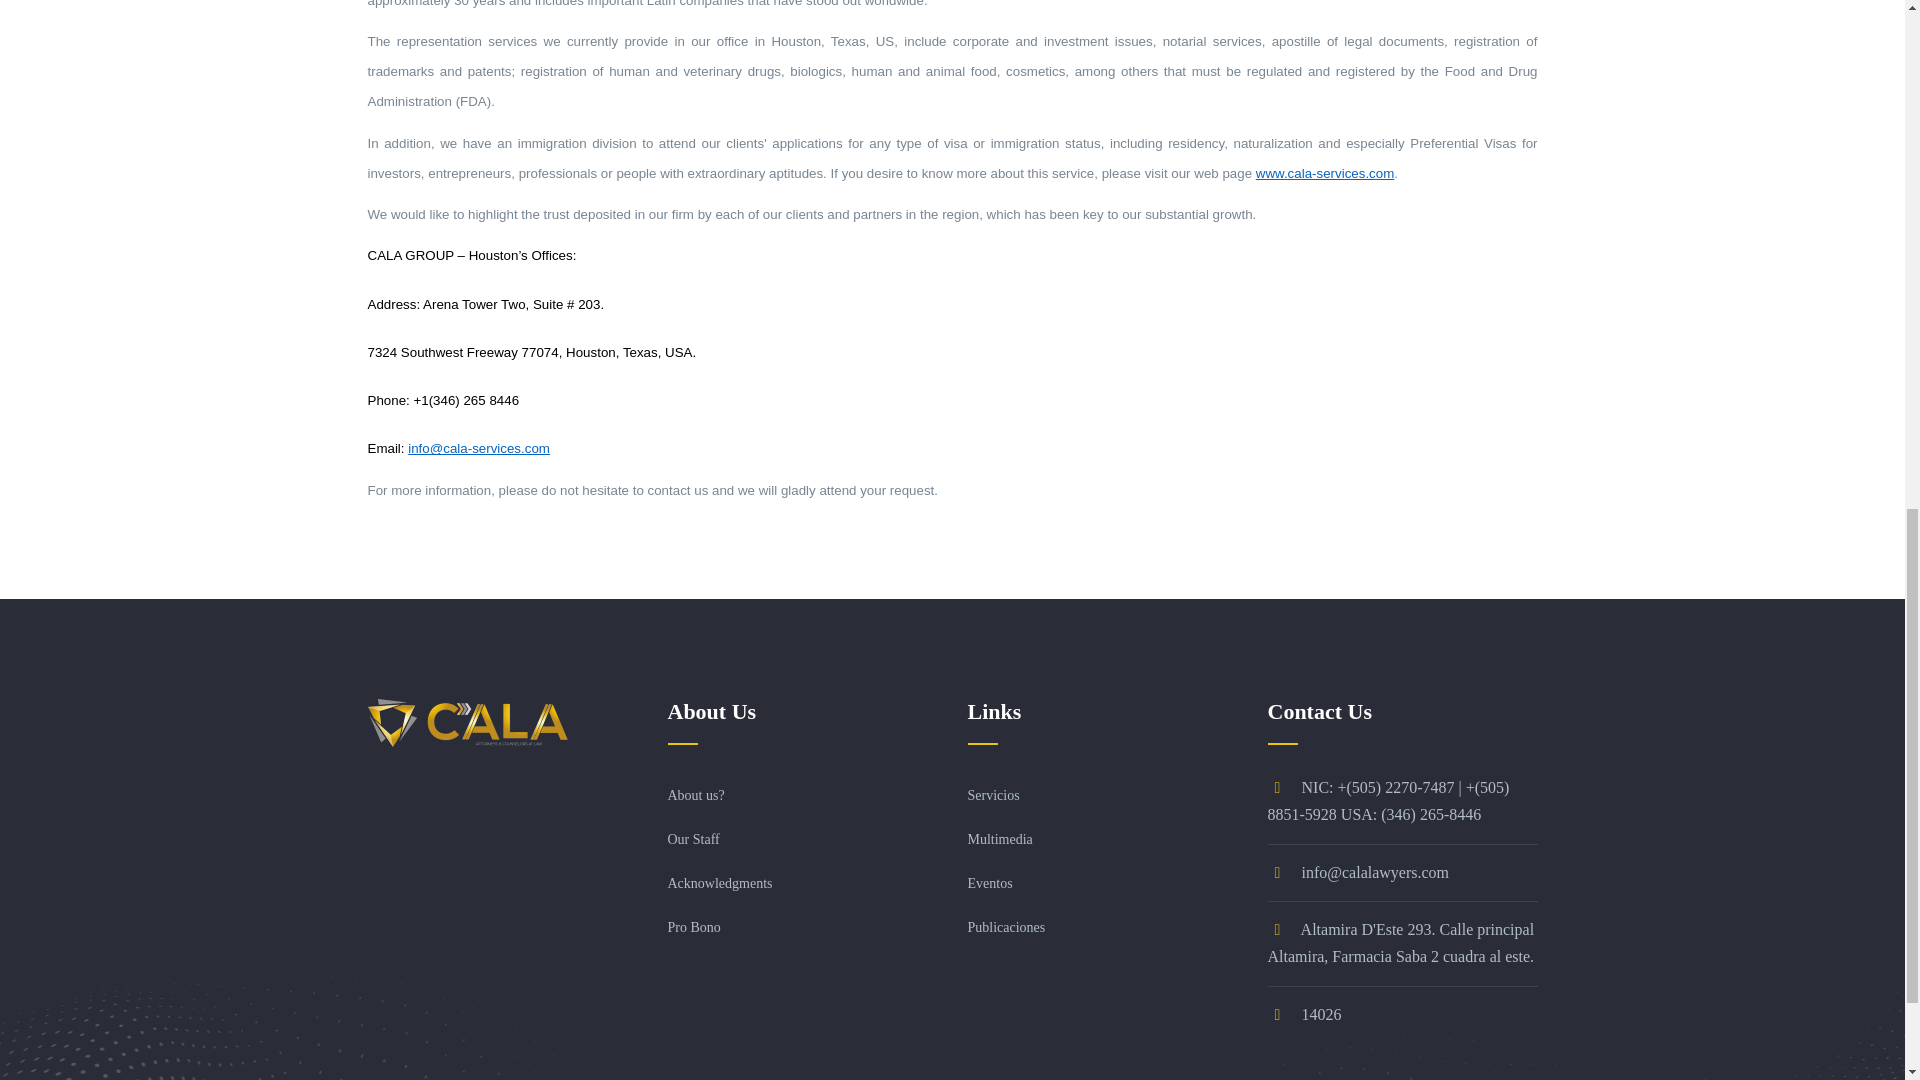  I want to click on Servicios, so click(993, 796).